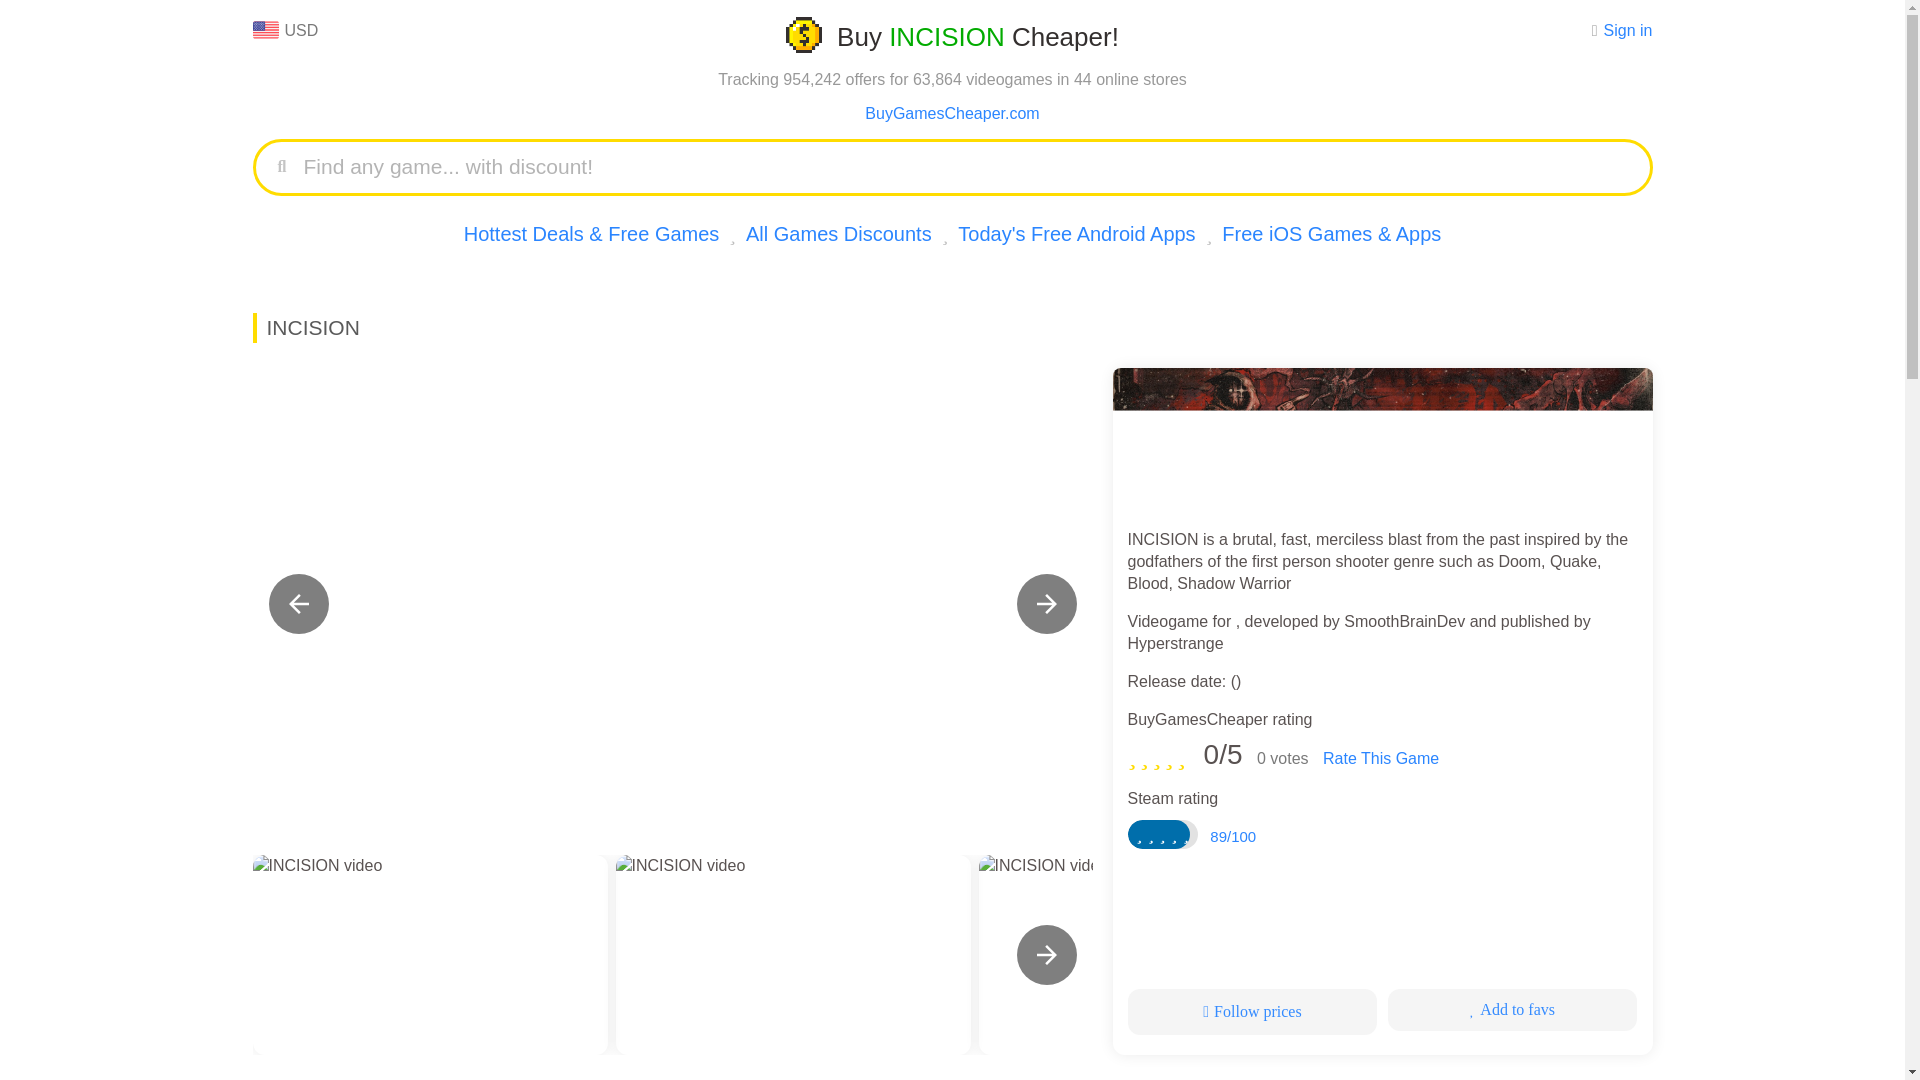 Image resolution: width=1920 pixels, height=1080 pixels. Describe the element at coordinates (952, 113) in the screenshot. I see `BuyGamesCheaper.com` at that location.